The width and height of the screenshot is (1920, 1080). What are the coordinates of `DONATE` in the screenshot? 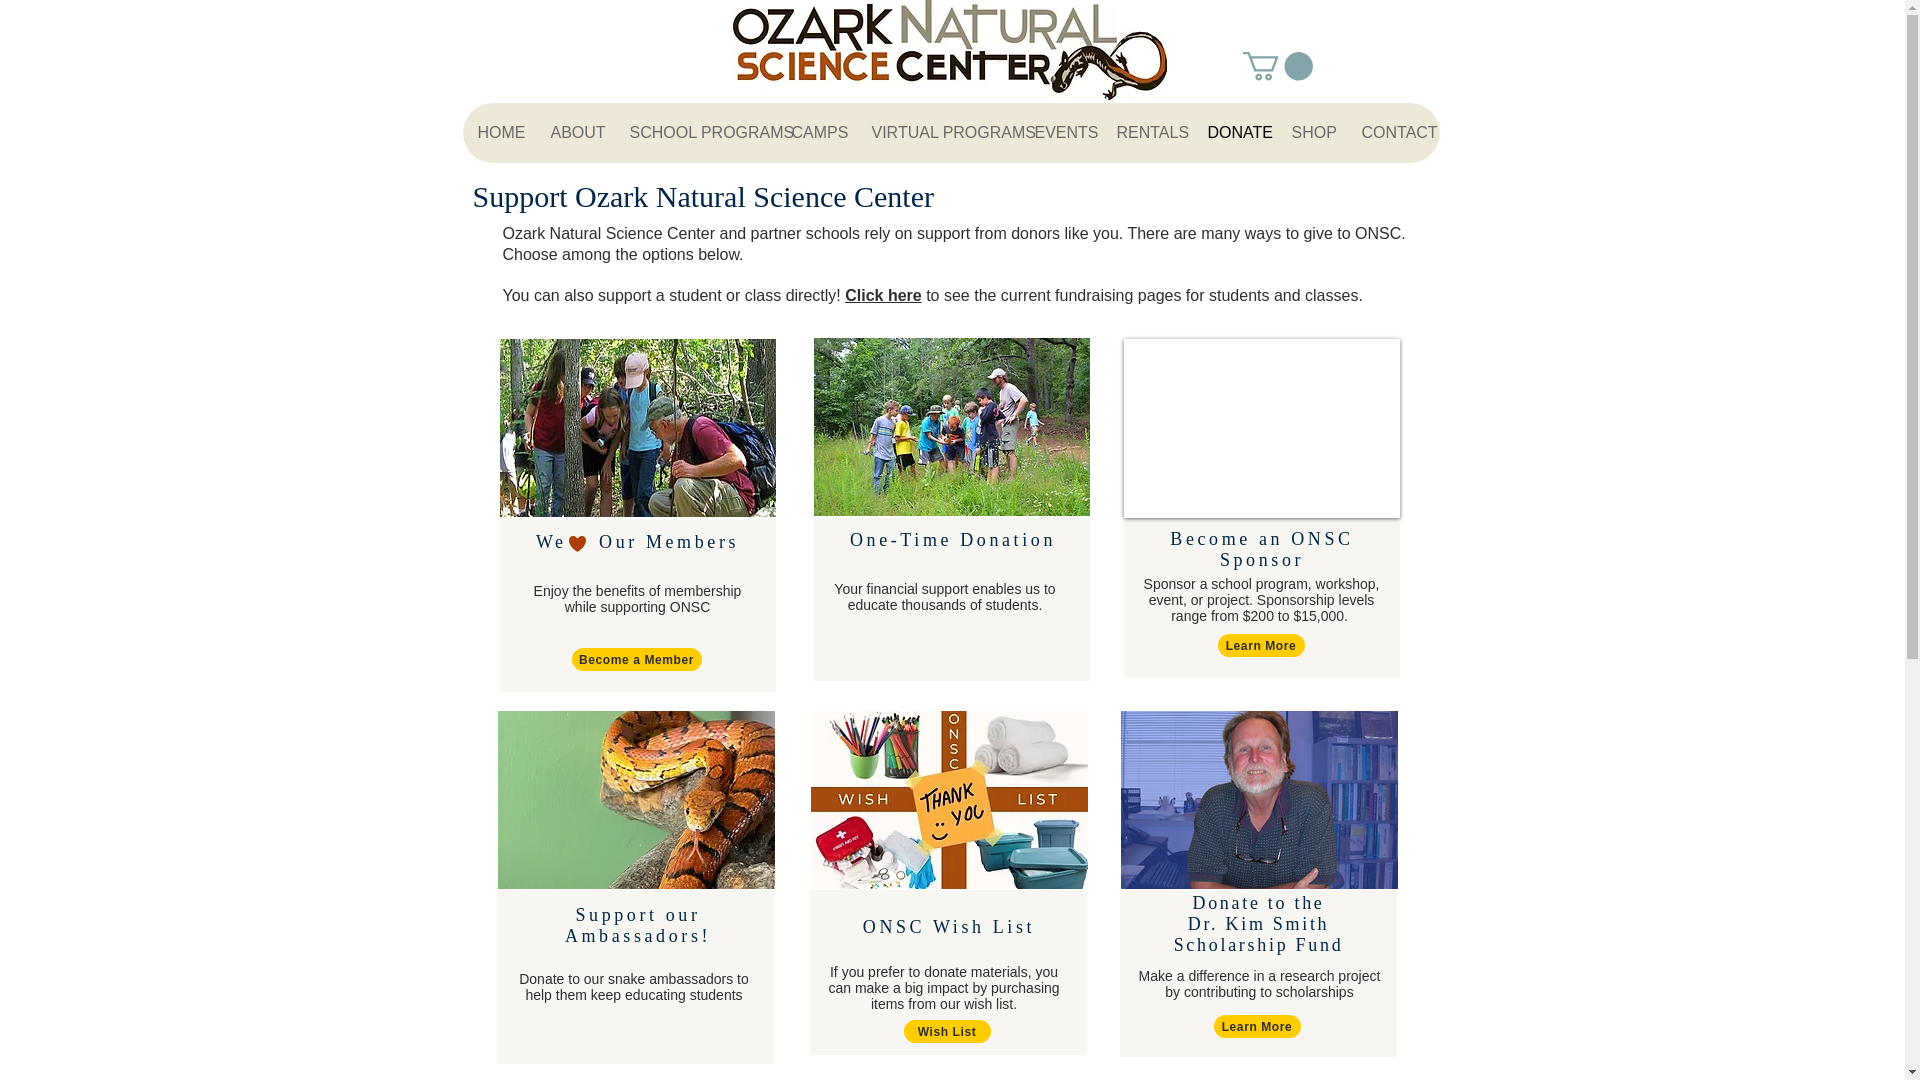 It's located at (1234, 132).